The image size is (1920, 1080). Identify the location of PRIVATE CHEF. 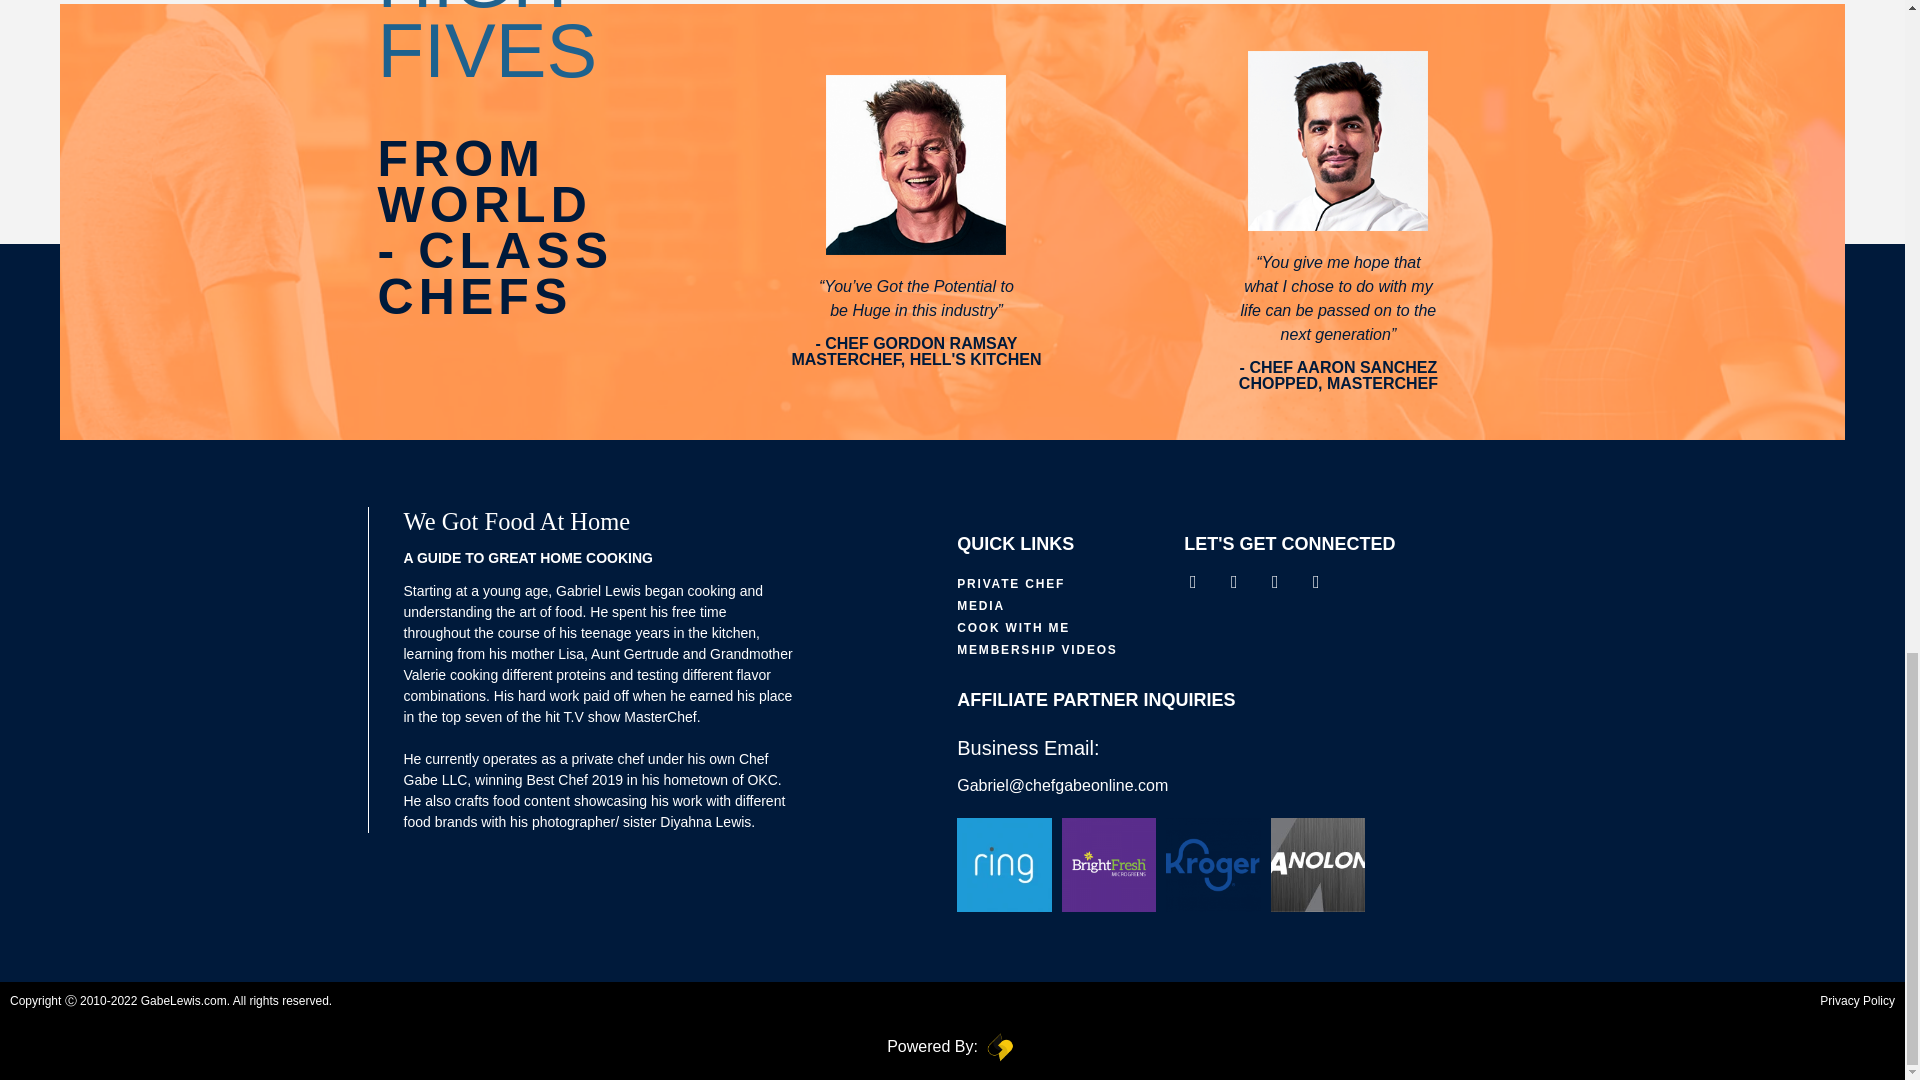
(1070, 584).